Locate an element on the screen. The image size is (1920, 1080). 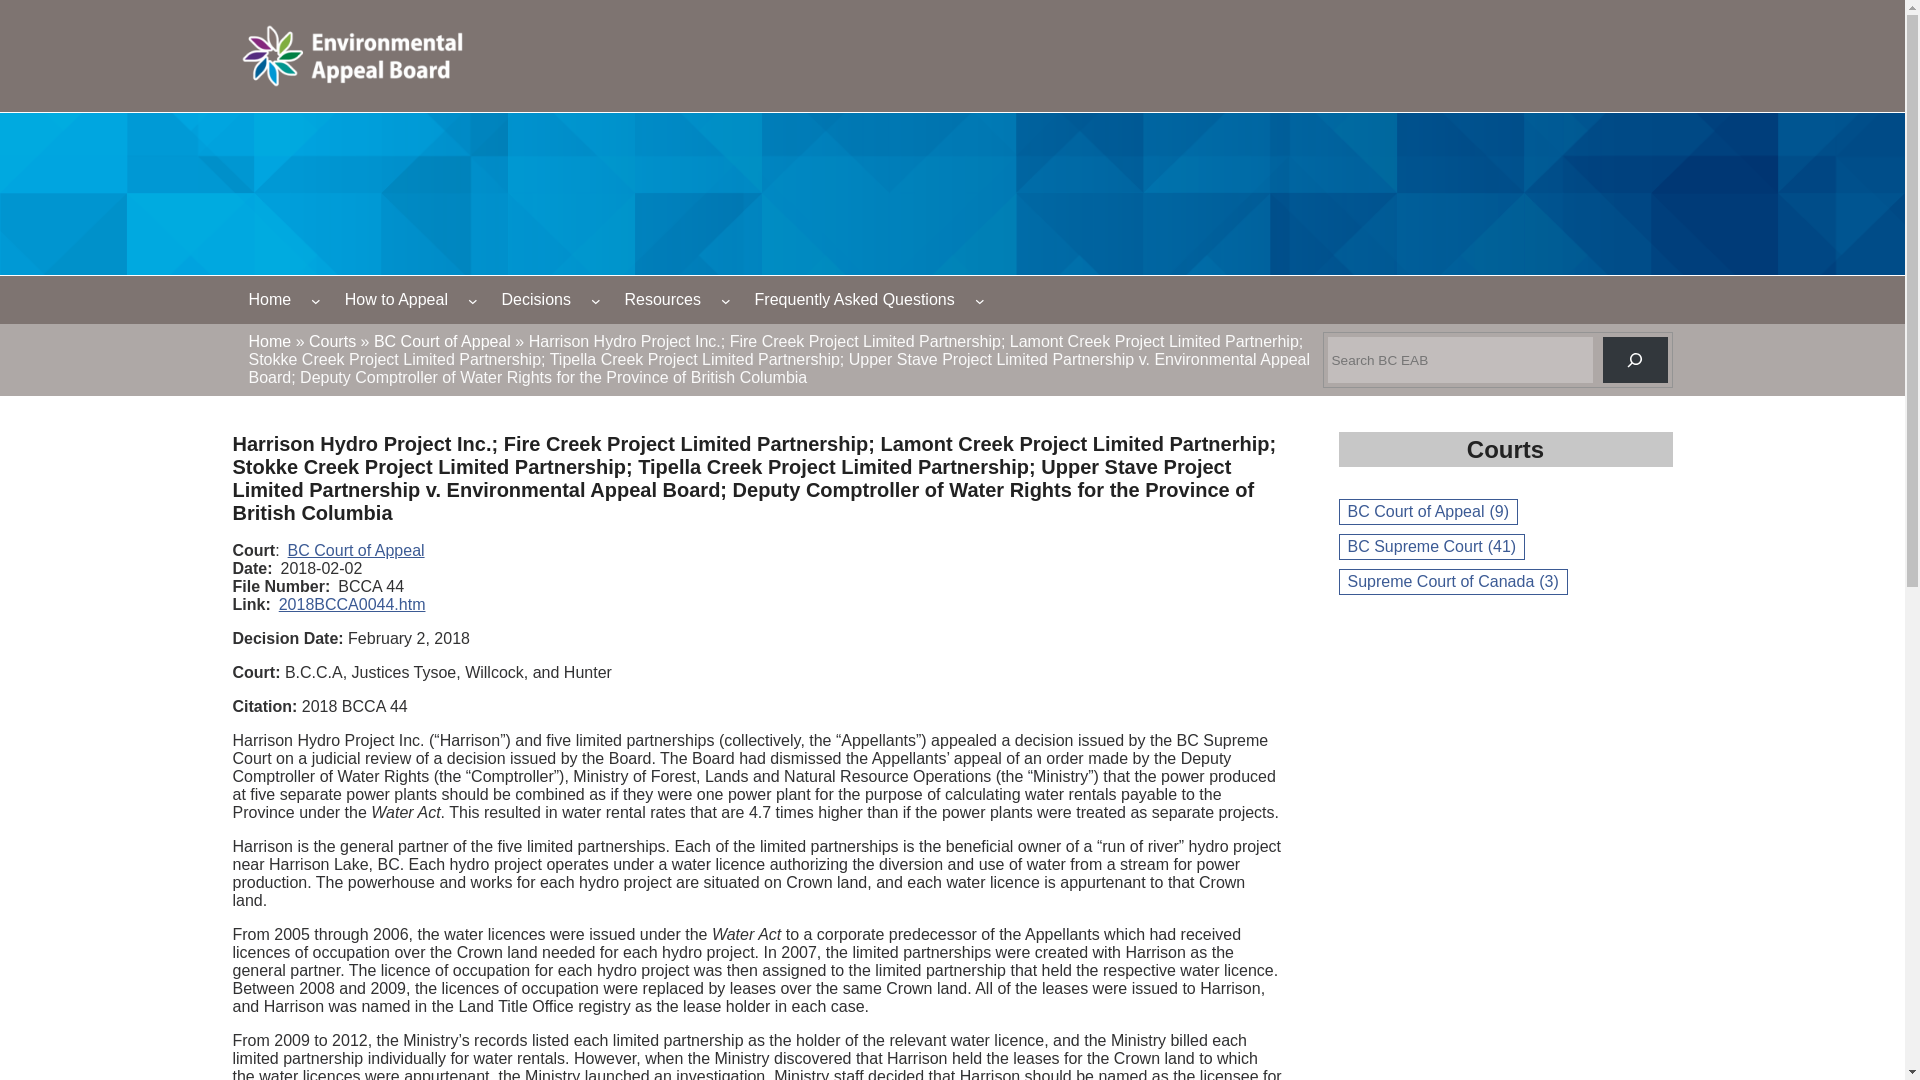
Resources is located at coordinates (662, 300).